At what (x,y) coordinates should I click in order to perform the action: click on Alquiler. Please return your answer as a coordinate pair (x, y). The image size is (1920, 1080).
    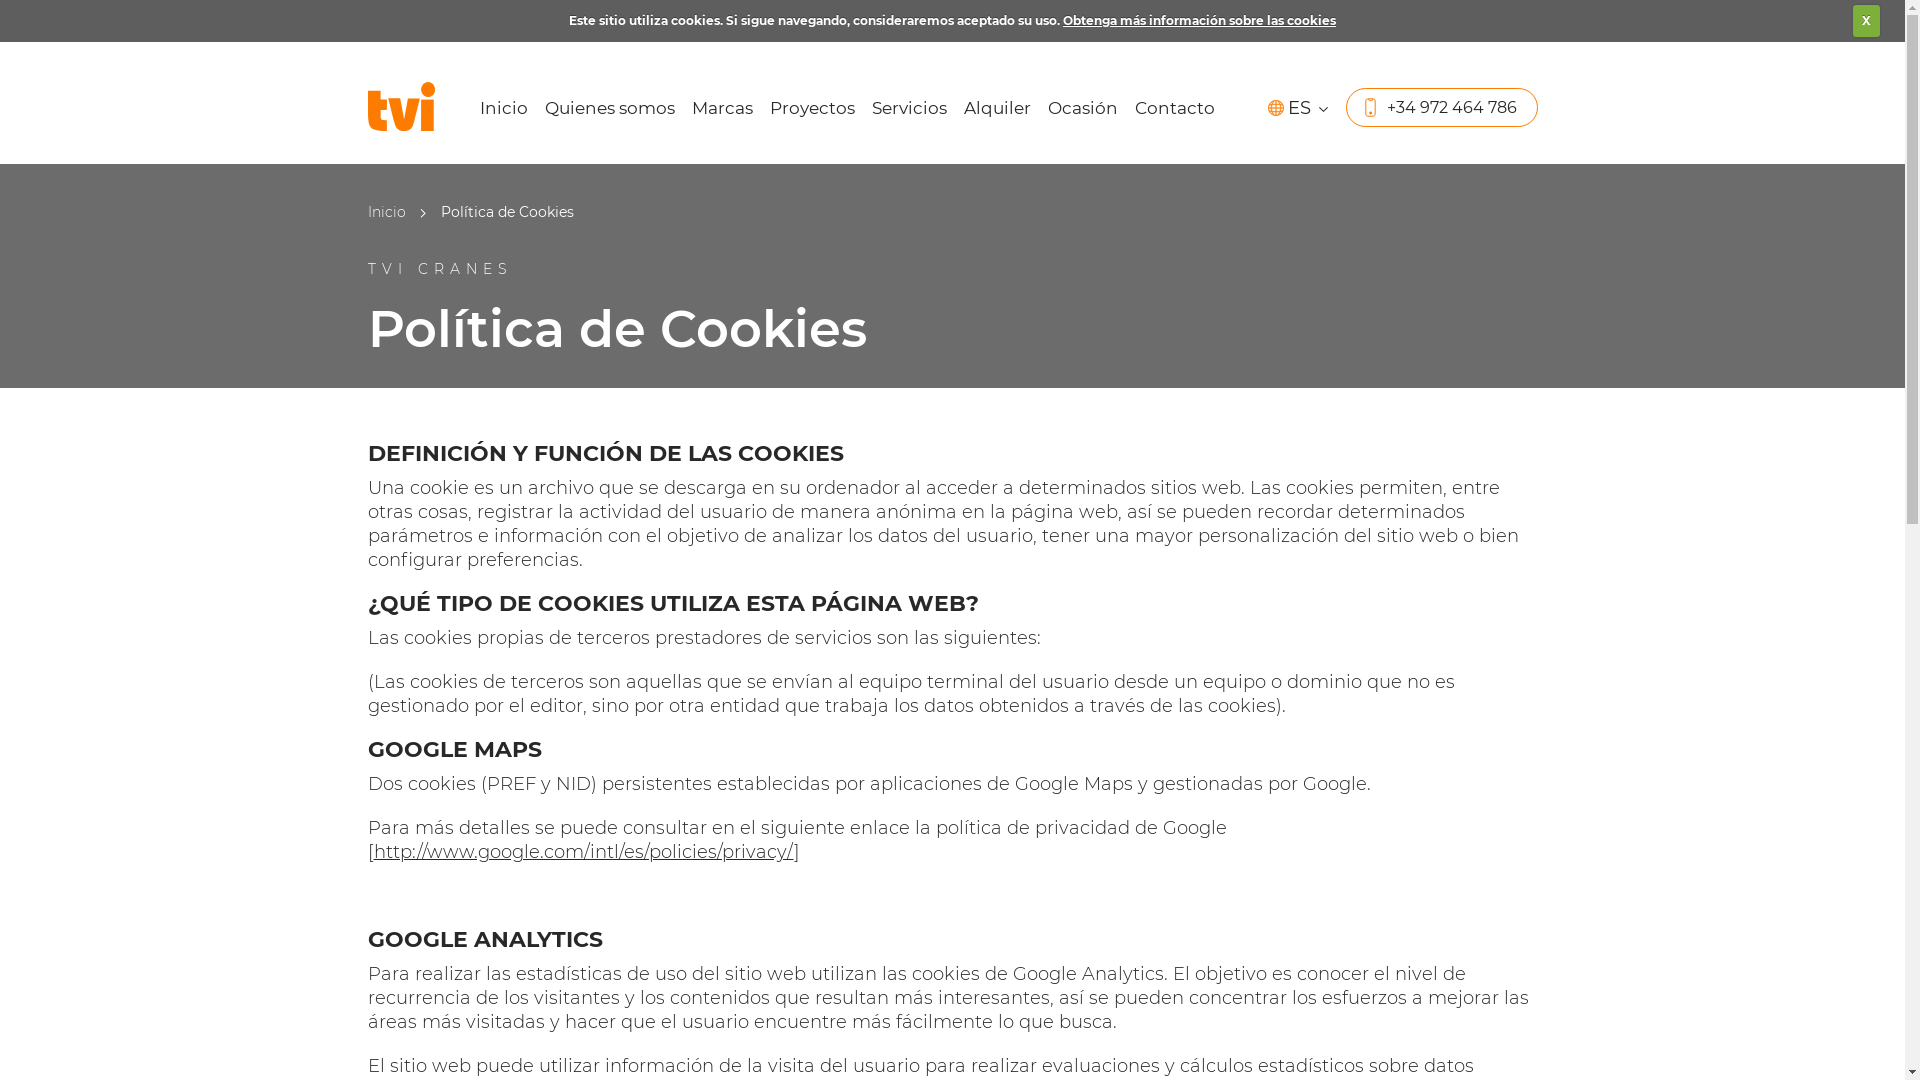
    Looking at the image, I should click on (998, 118).